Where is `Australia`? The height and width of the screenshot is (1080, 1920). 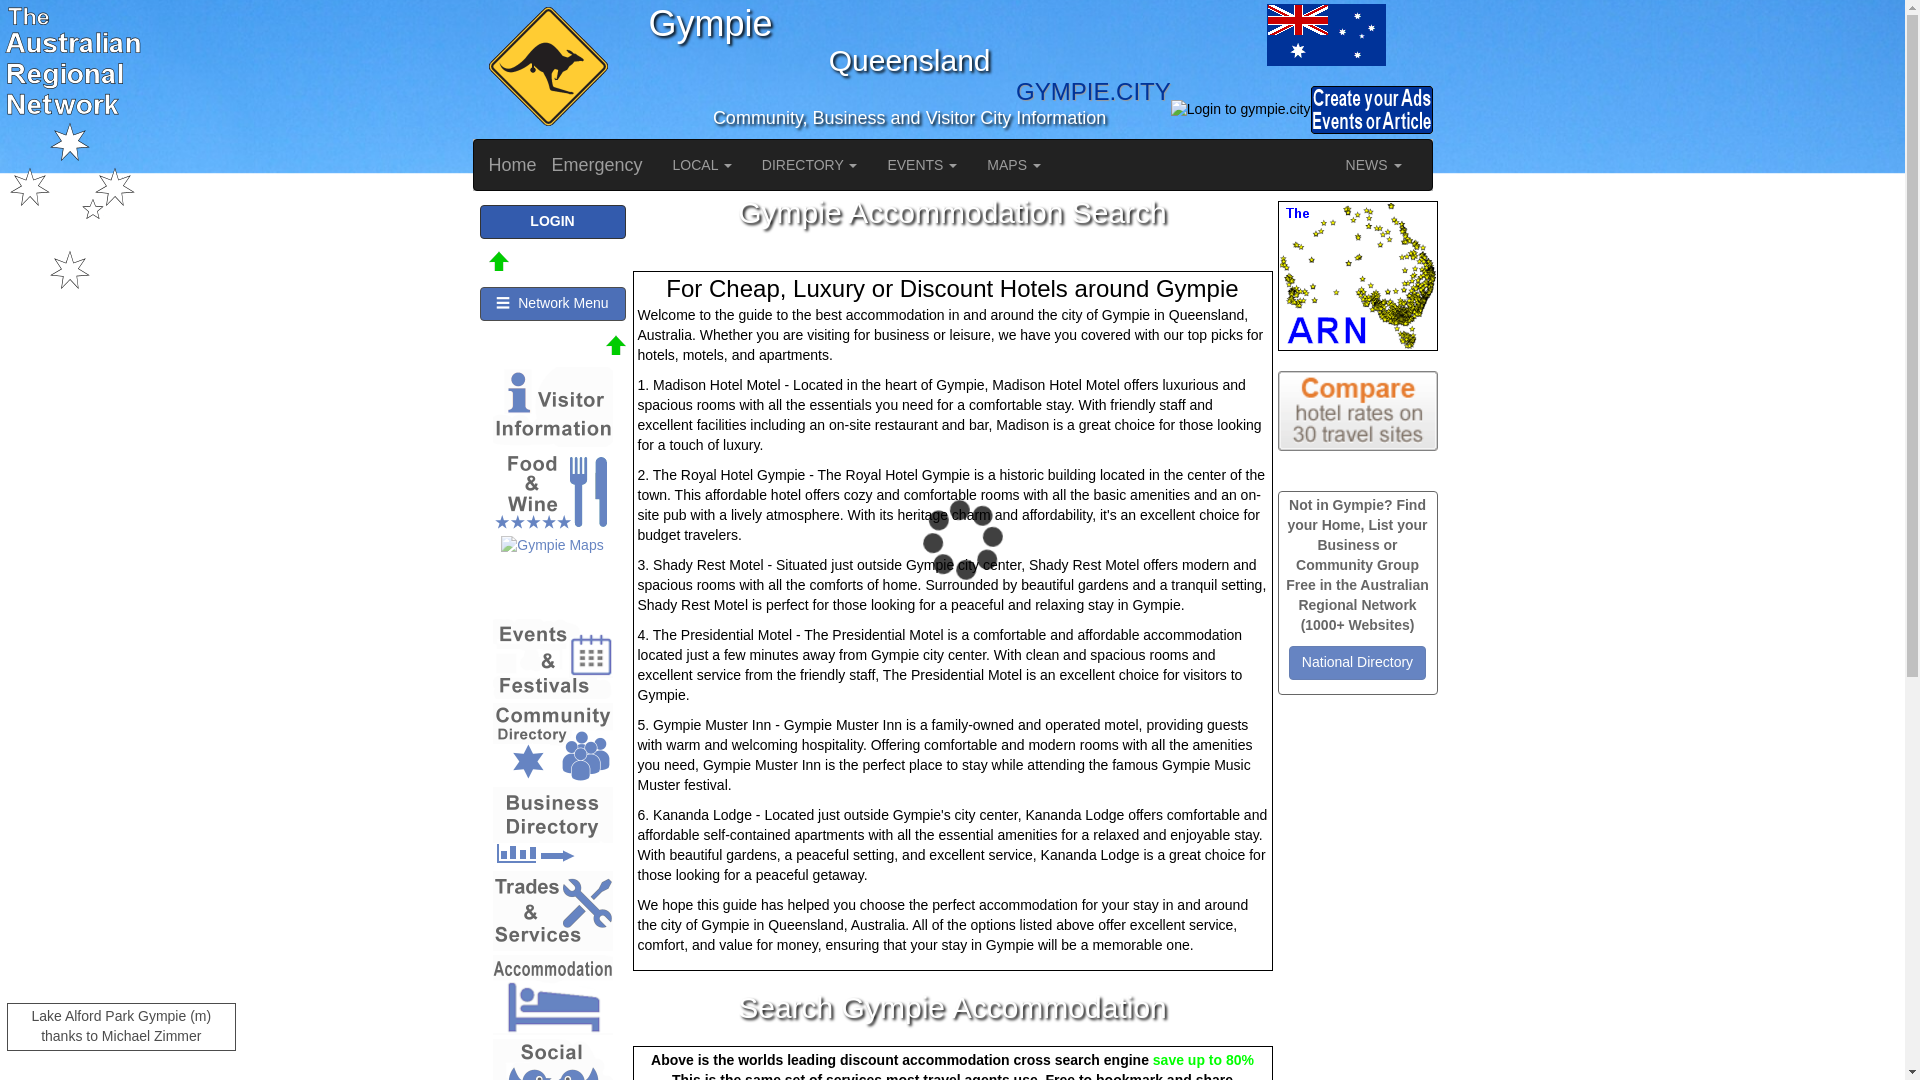
Australia is located at coordinates (1219, 34).